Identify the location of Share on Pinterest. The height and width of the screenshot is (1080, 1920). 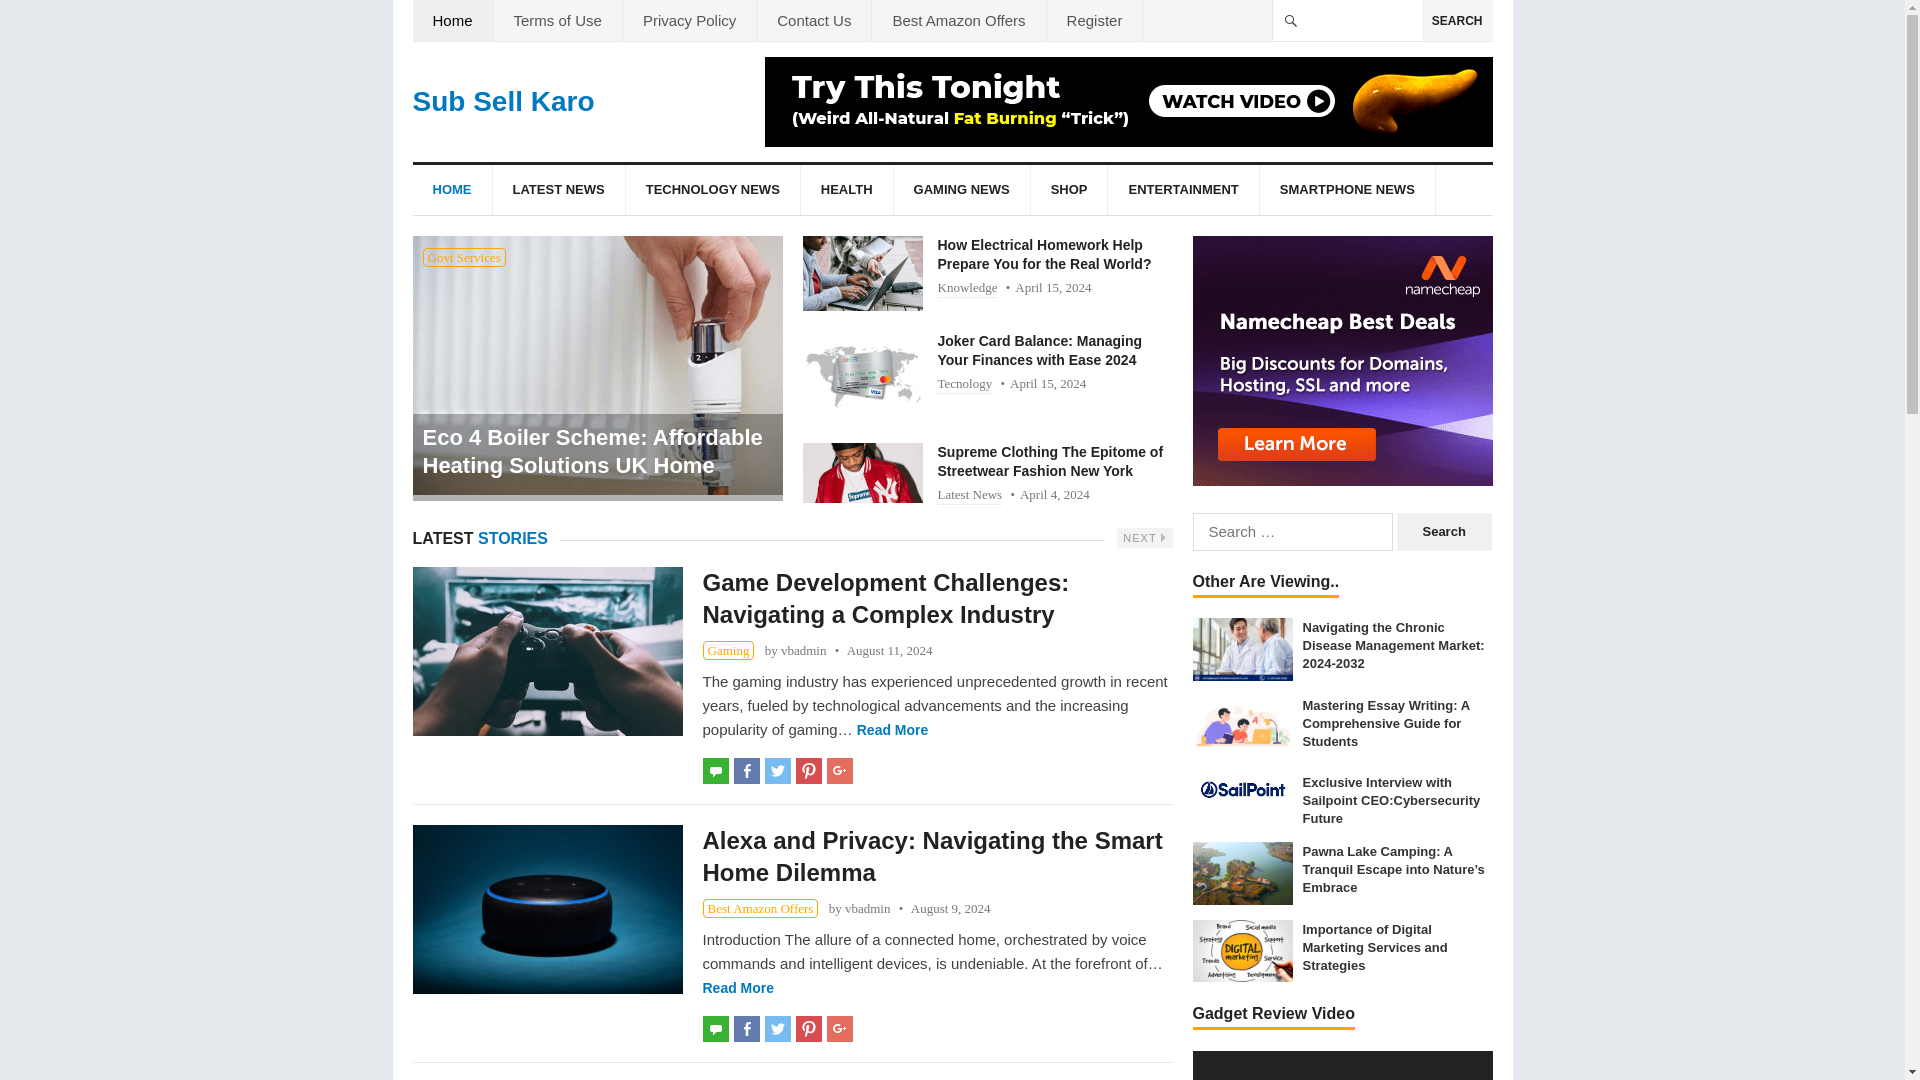
(808, 771).